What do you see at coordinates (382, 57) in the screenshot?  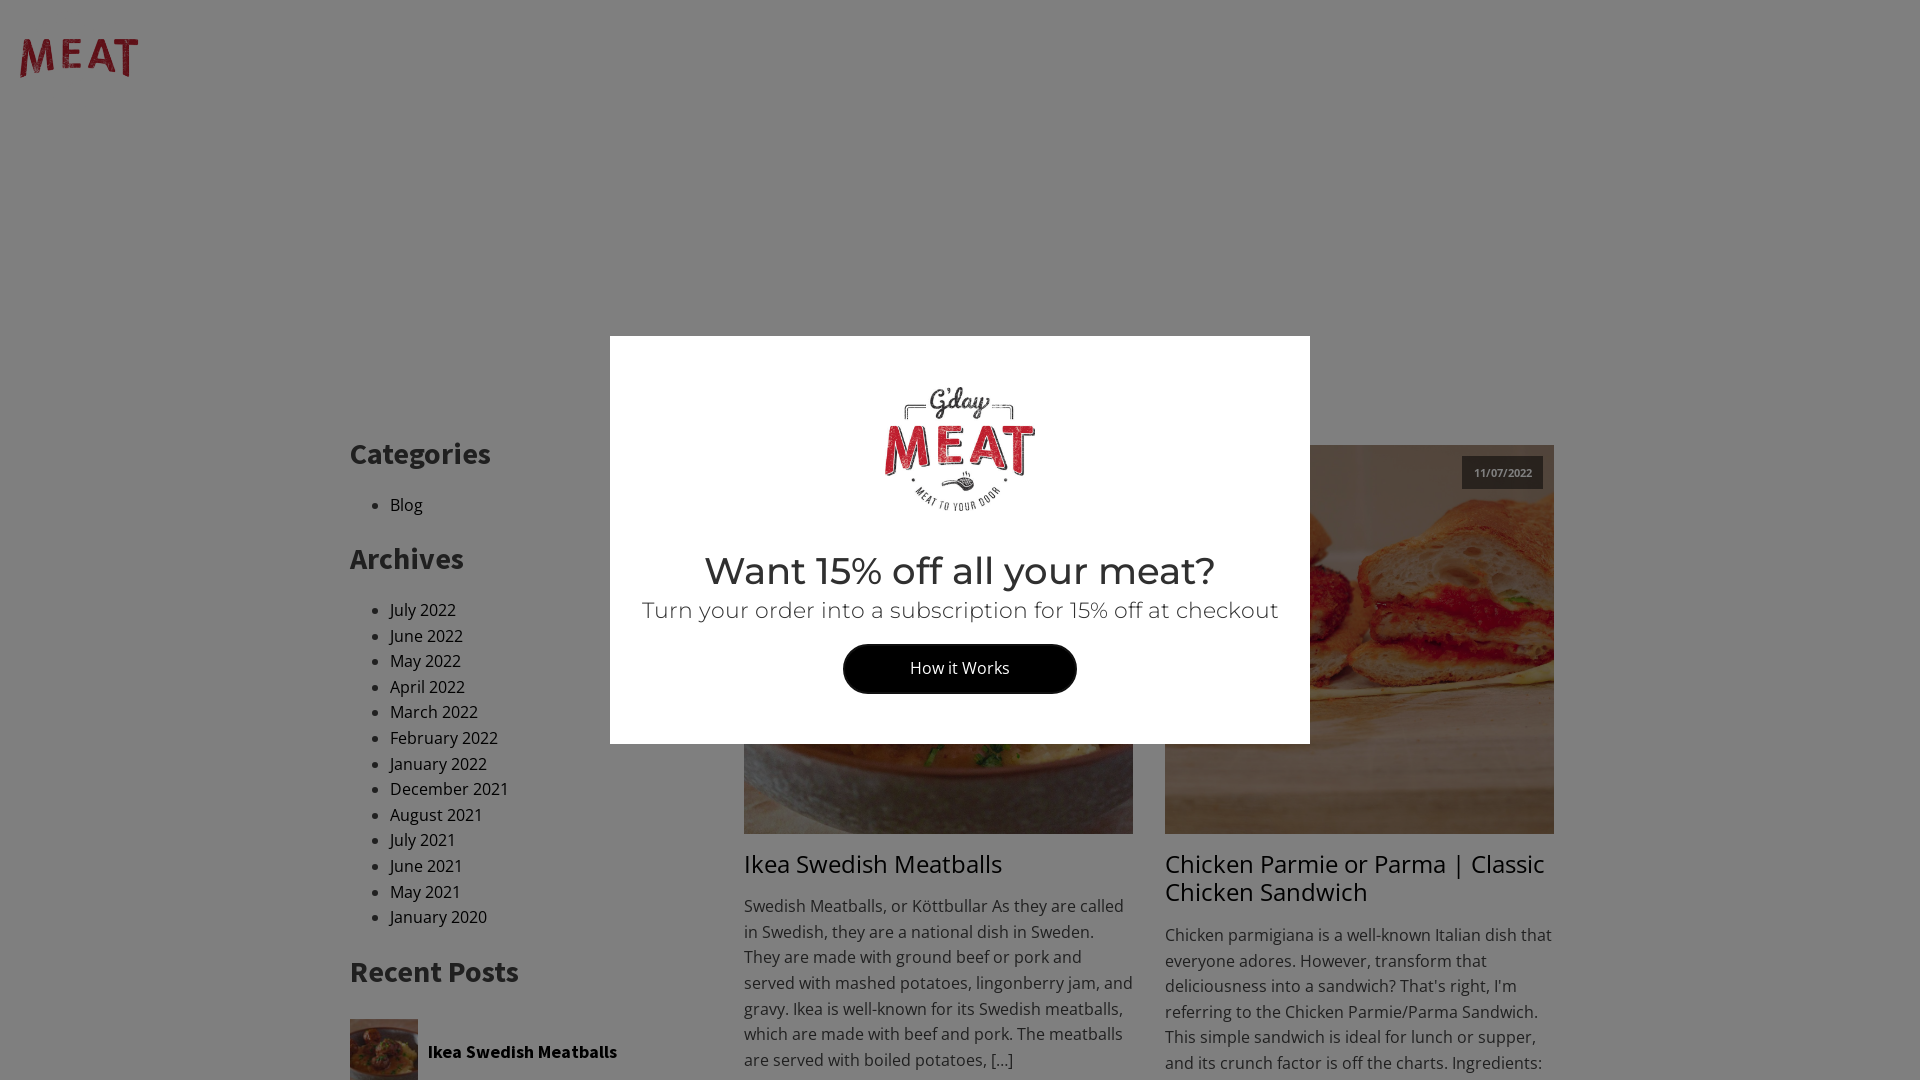 I see `How it Works ` at bounding box center [382, 57].